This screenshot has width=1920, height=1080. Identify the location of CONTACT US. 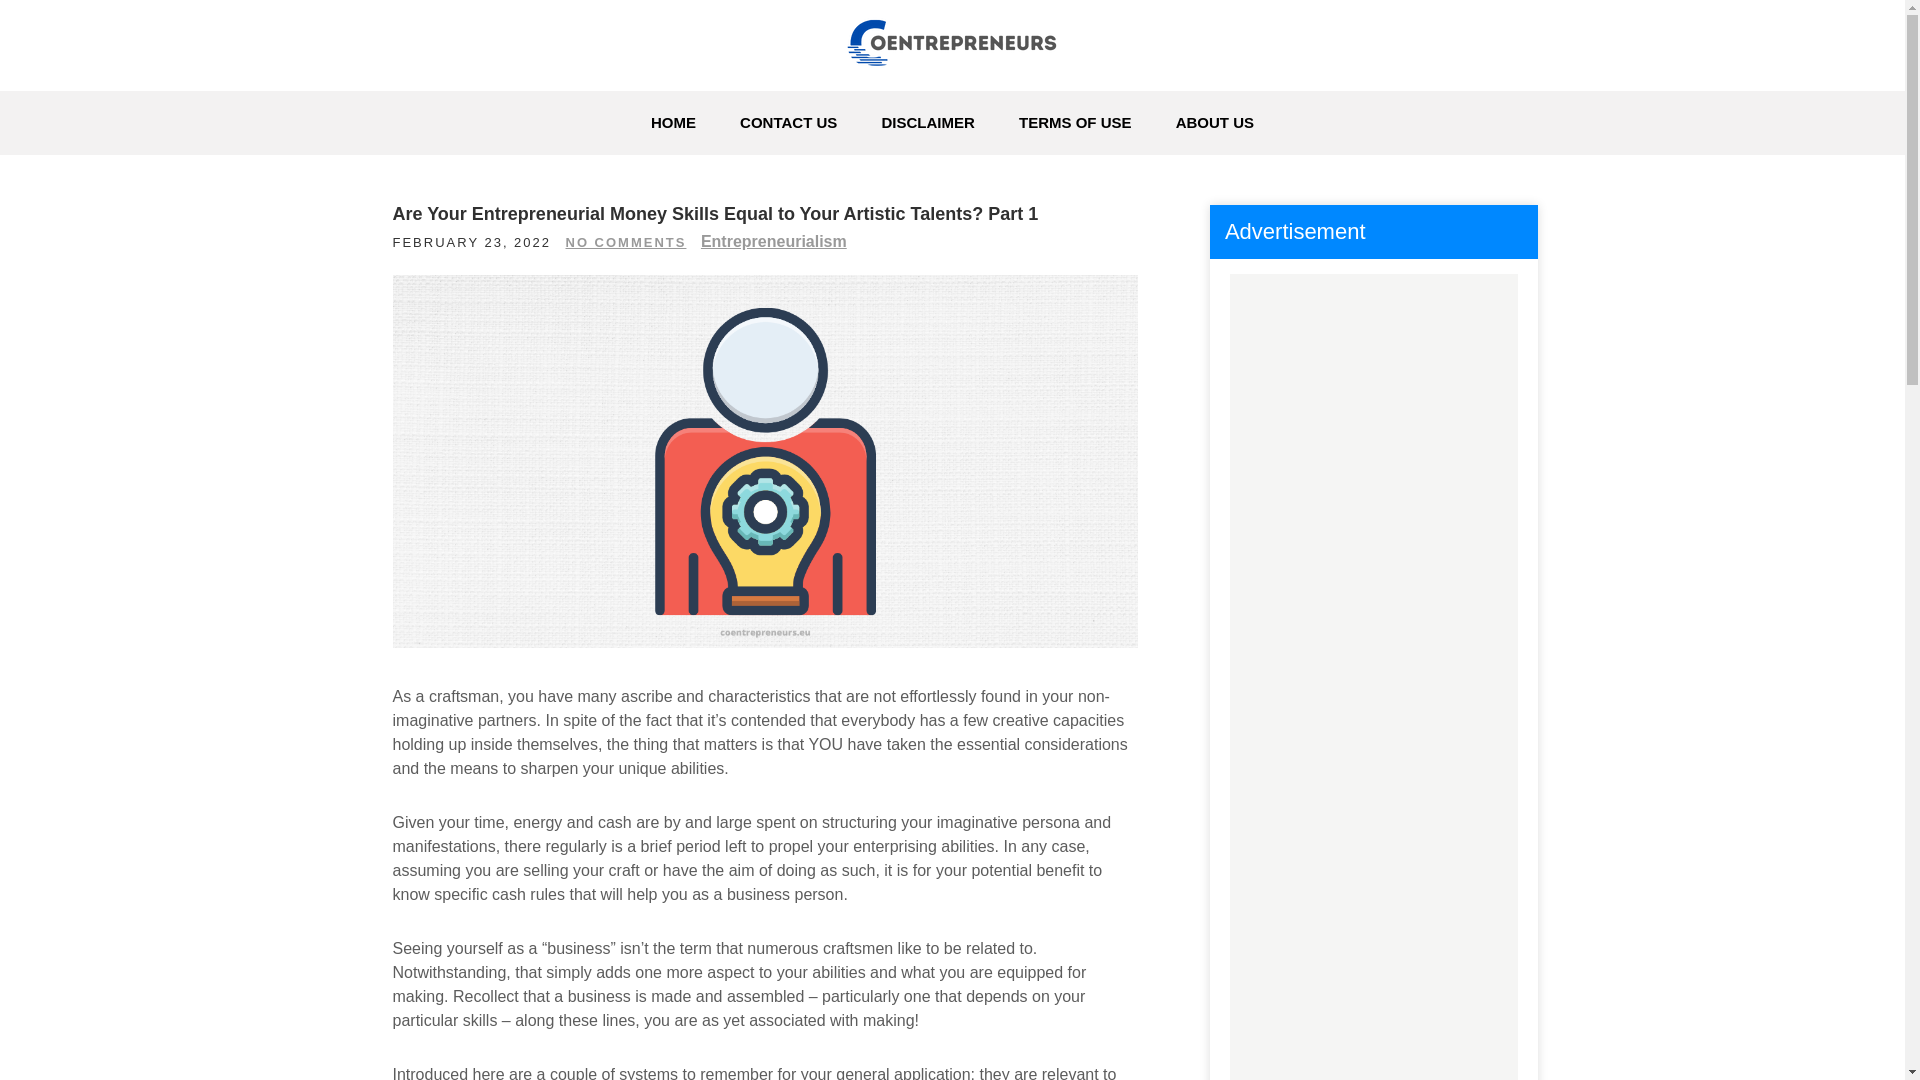
(788, 122).